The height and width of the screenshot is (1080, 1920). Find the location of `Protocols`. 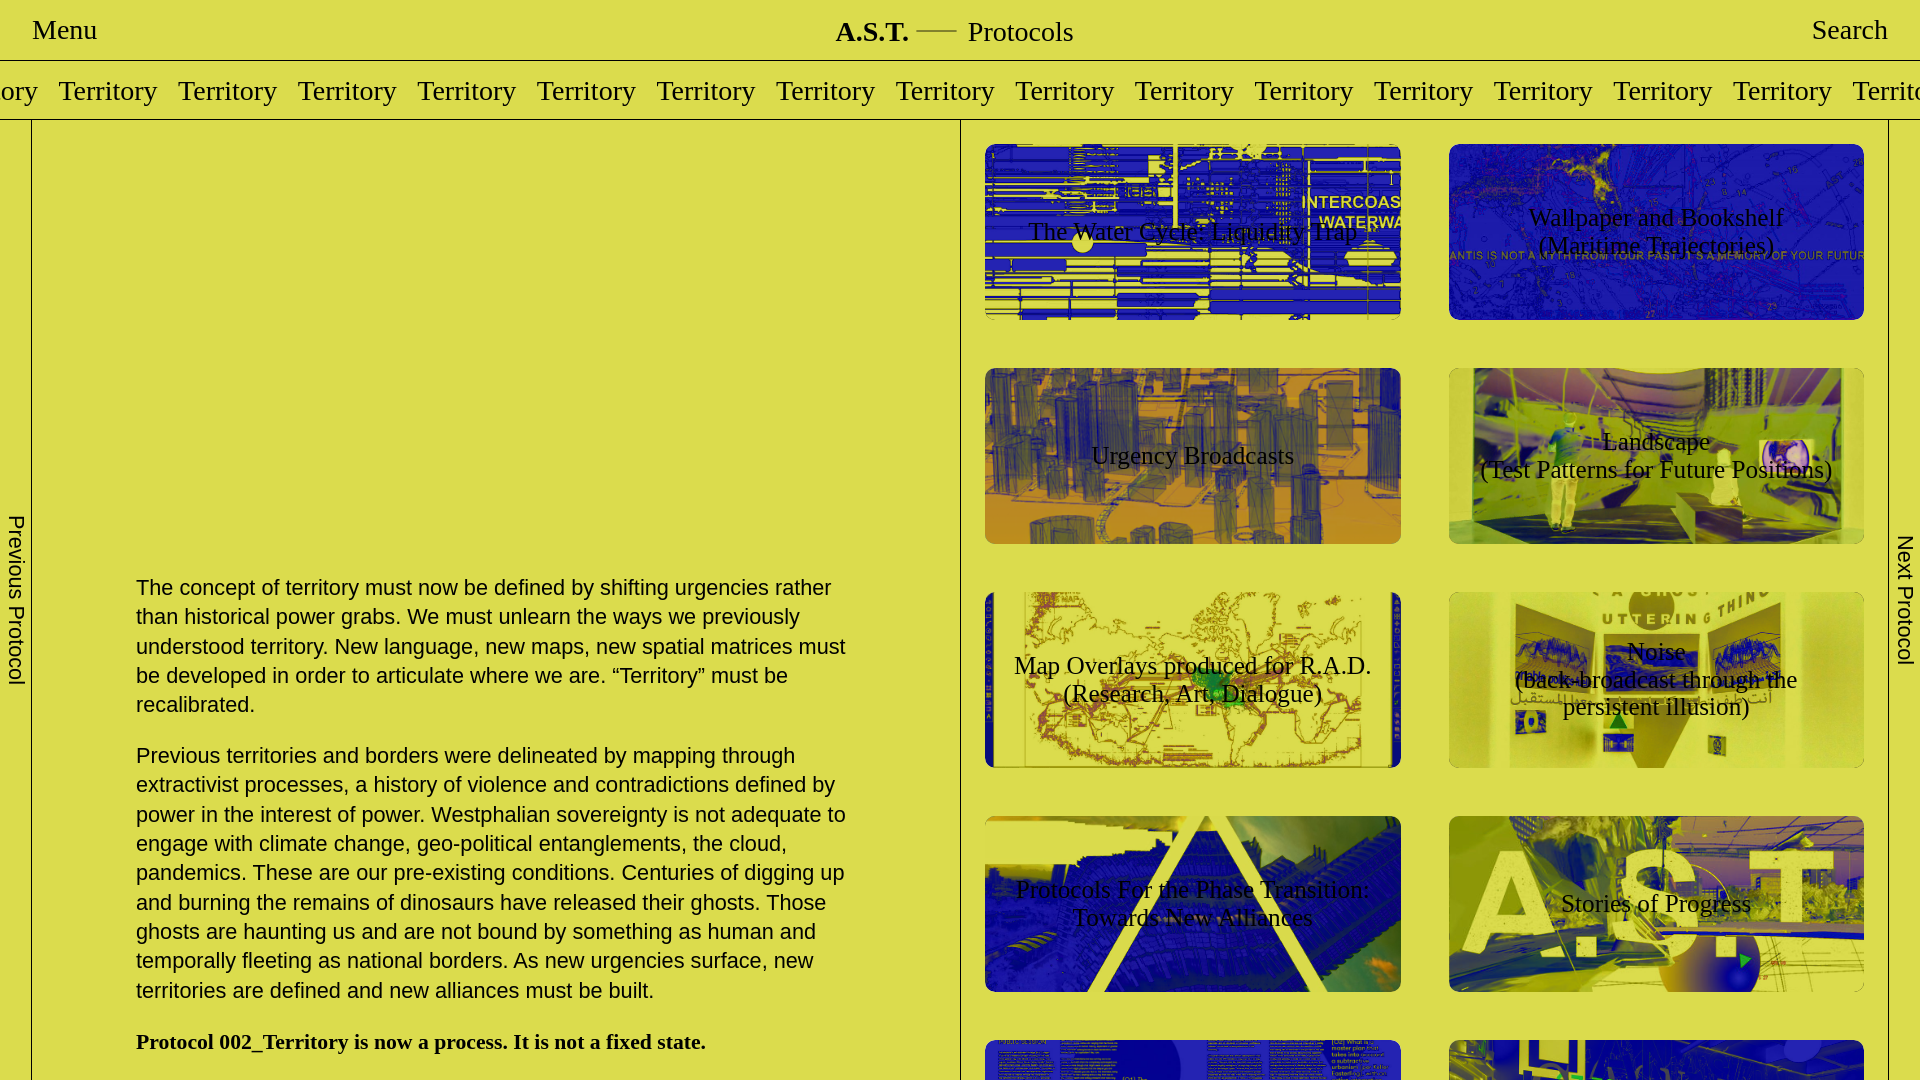

Protocols is located at coordinates (1020, 32).